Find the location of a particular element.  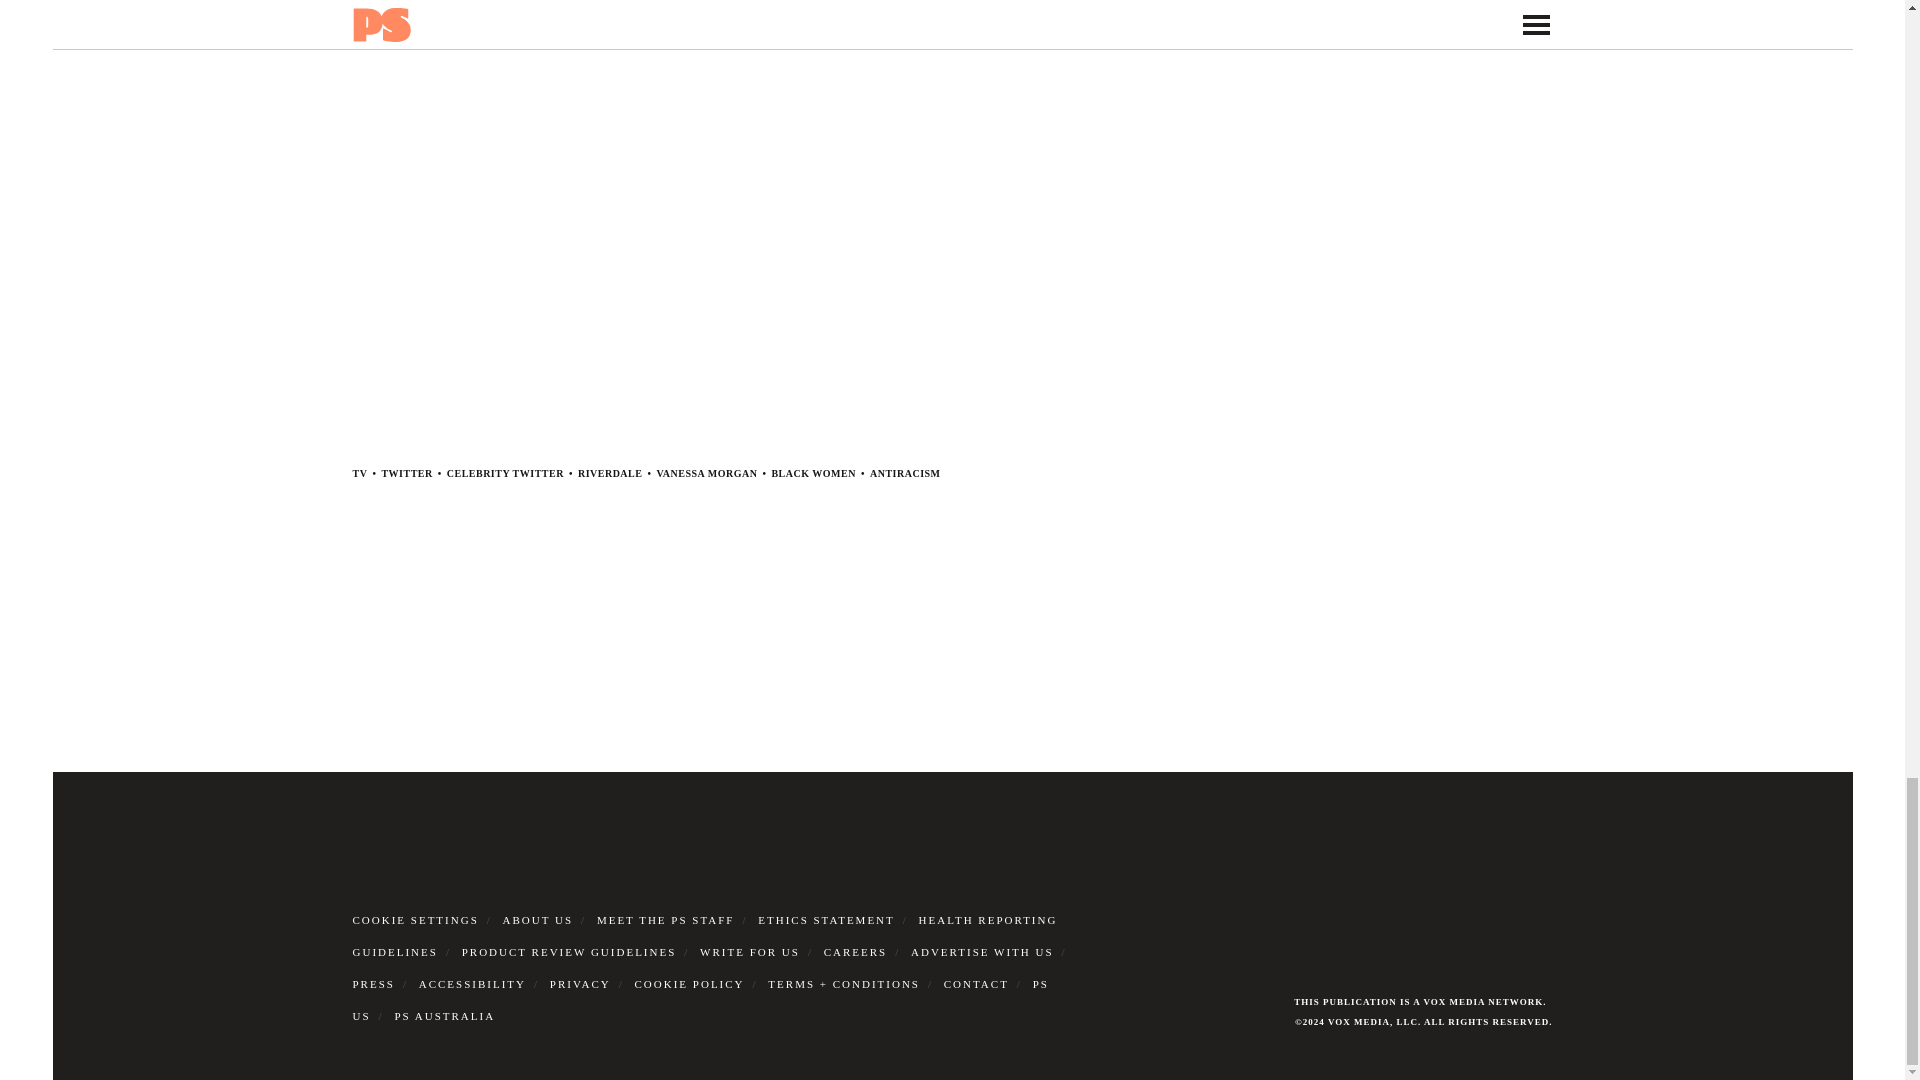

MEET THE PS STAFF is located at coordinates (666, 919).